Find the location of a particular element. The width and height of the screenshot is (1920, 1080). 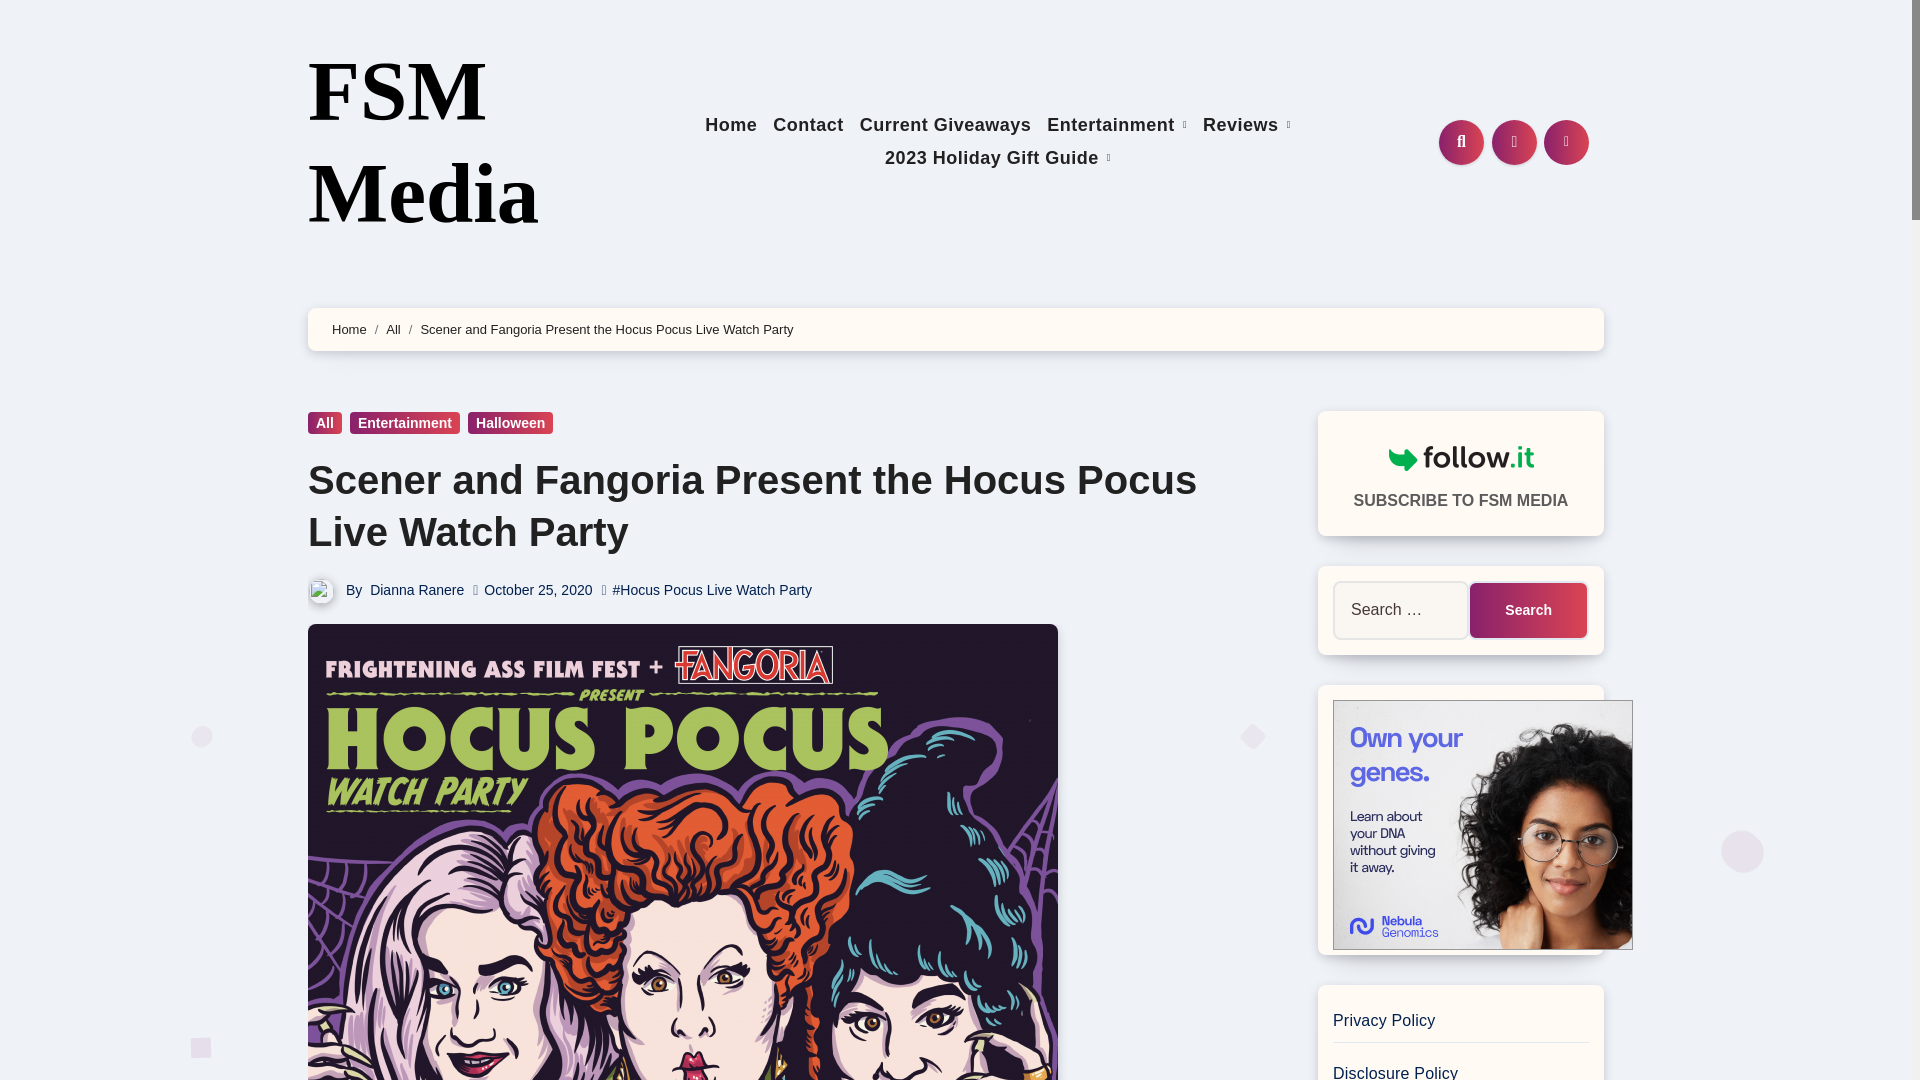

Dianna Ranere is located at coordinates (417, 590).